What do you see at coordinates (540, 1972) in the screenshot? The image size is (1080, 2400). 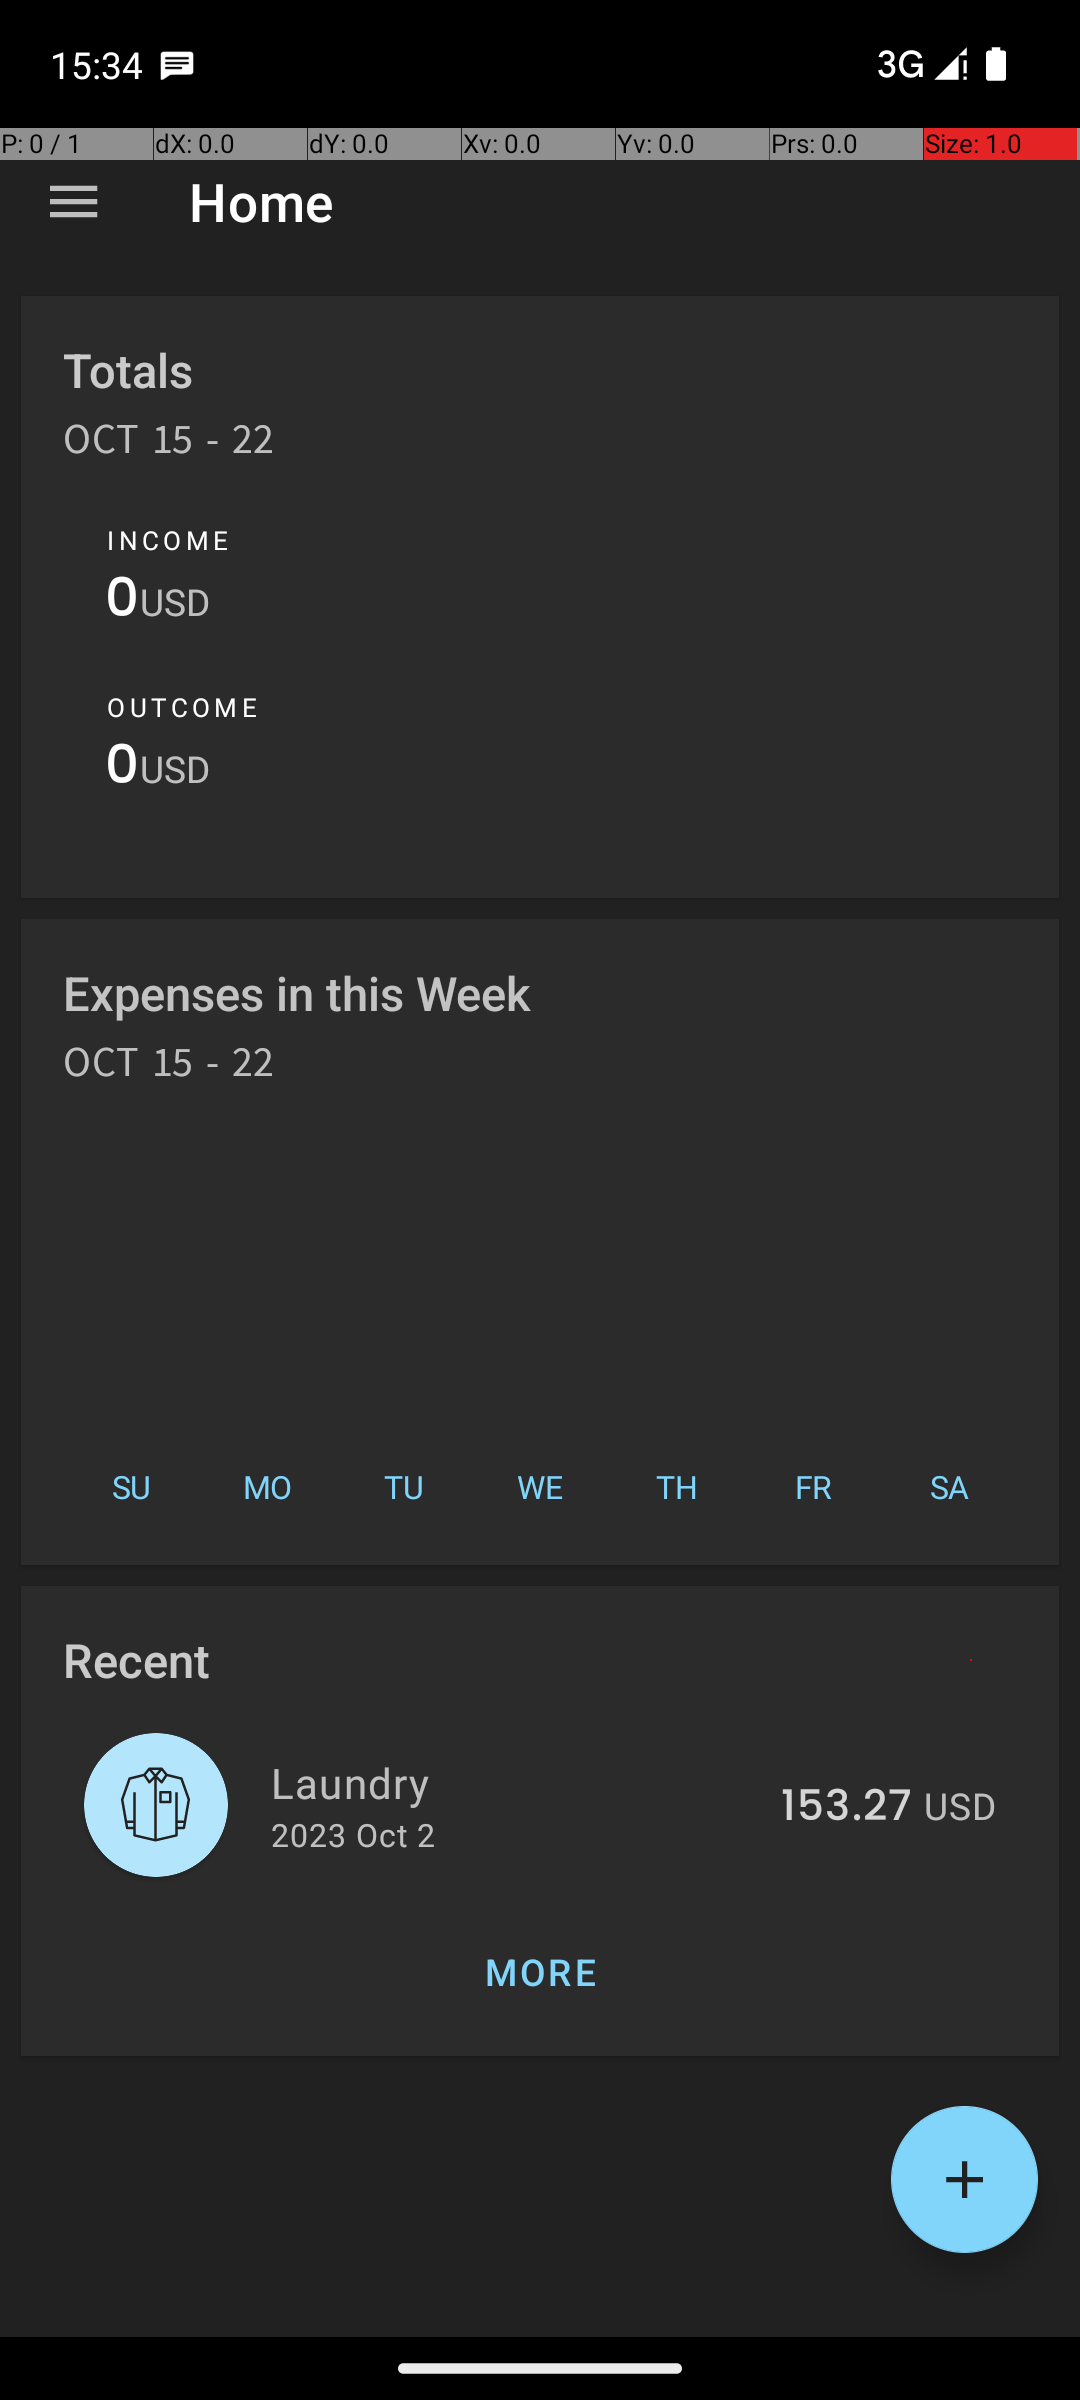 I see `MORE` at bounding box center [540, 1972].